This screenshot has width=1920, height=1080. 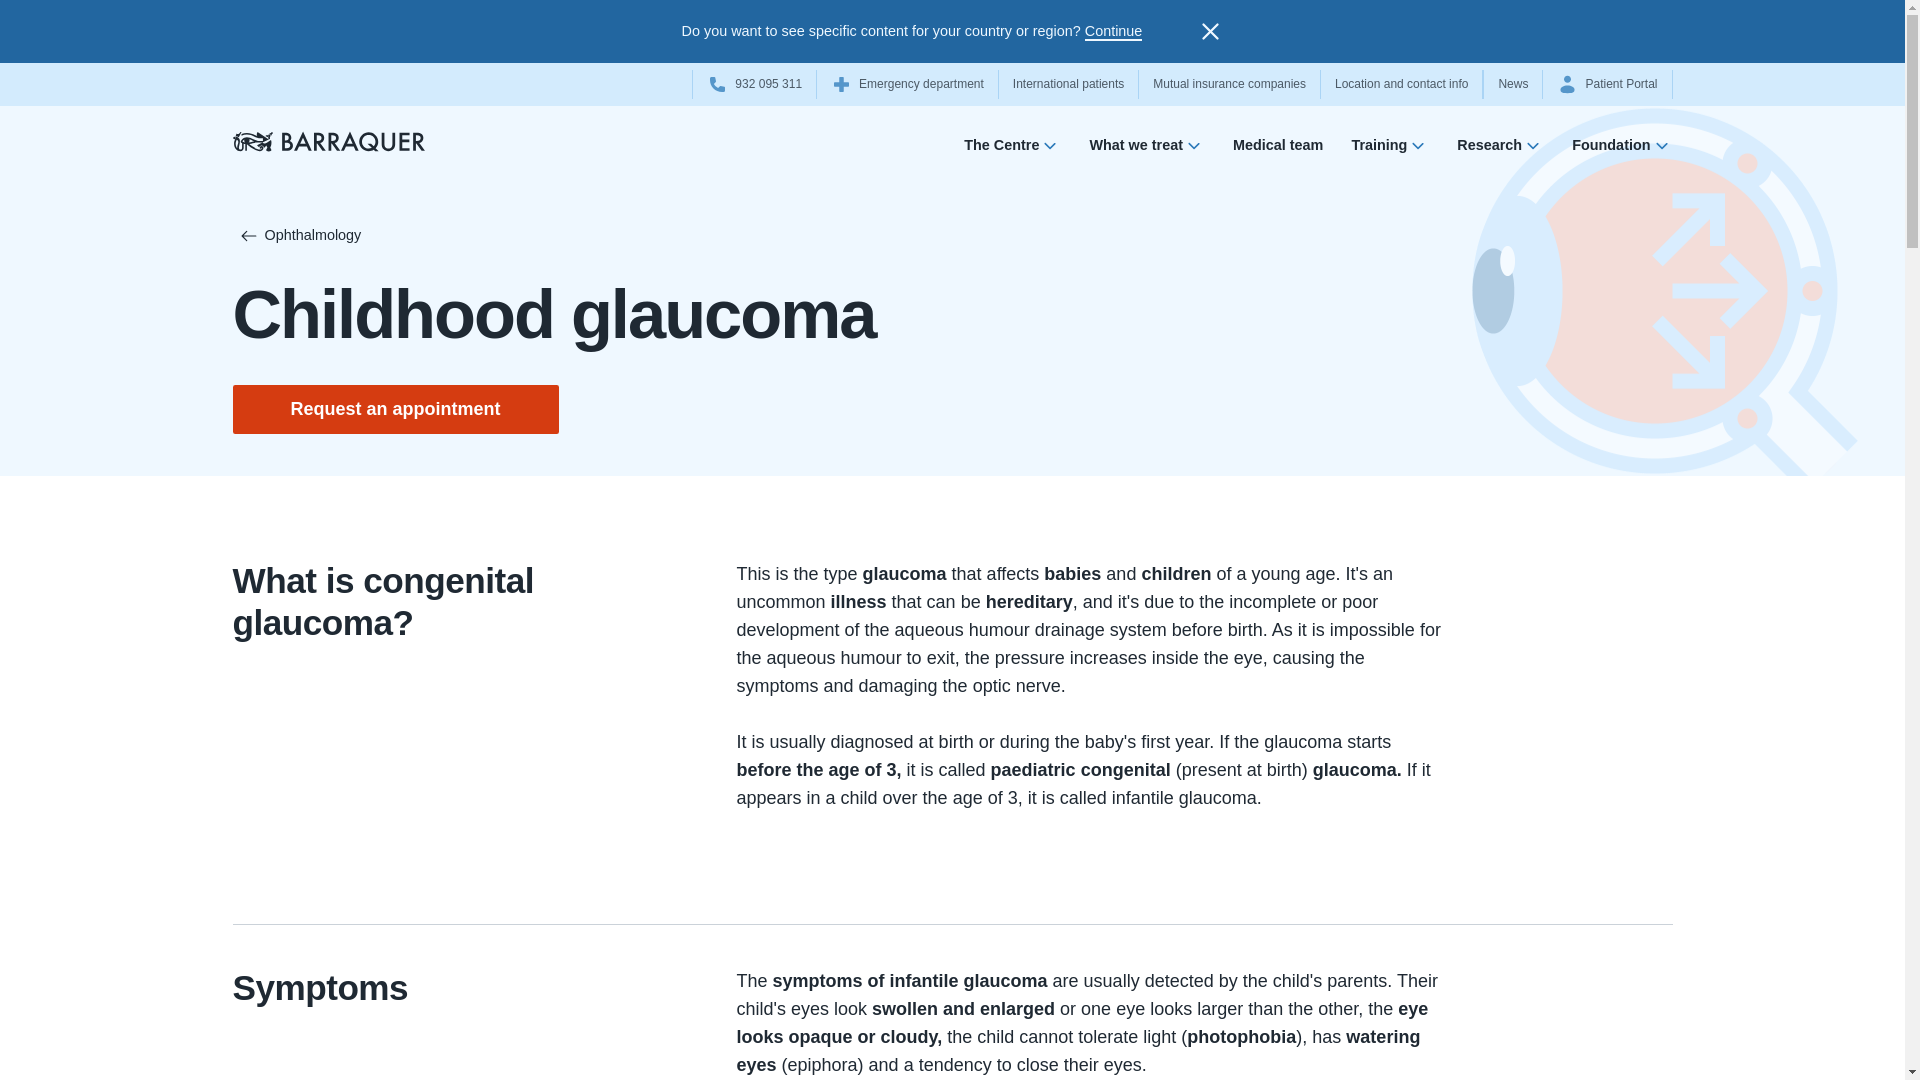 What do you see at coordinates (1390, 150) in the screenshot?
I see `Training` at bounding box center [1390, 150].